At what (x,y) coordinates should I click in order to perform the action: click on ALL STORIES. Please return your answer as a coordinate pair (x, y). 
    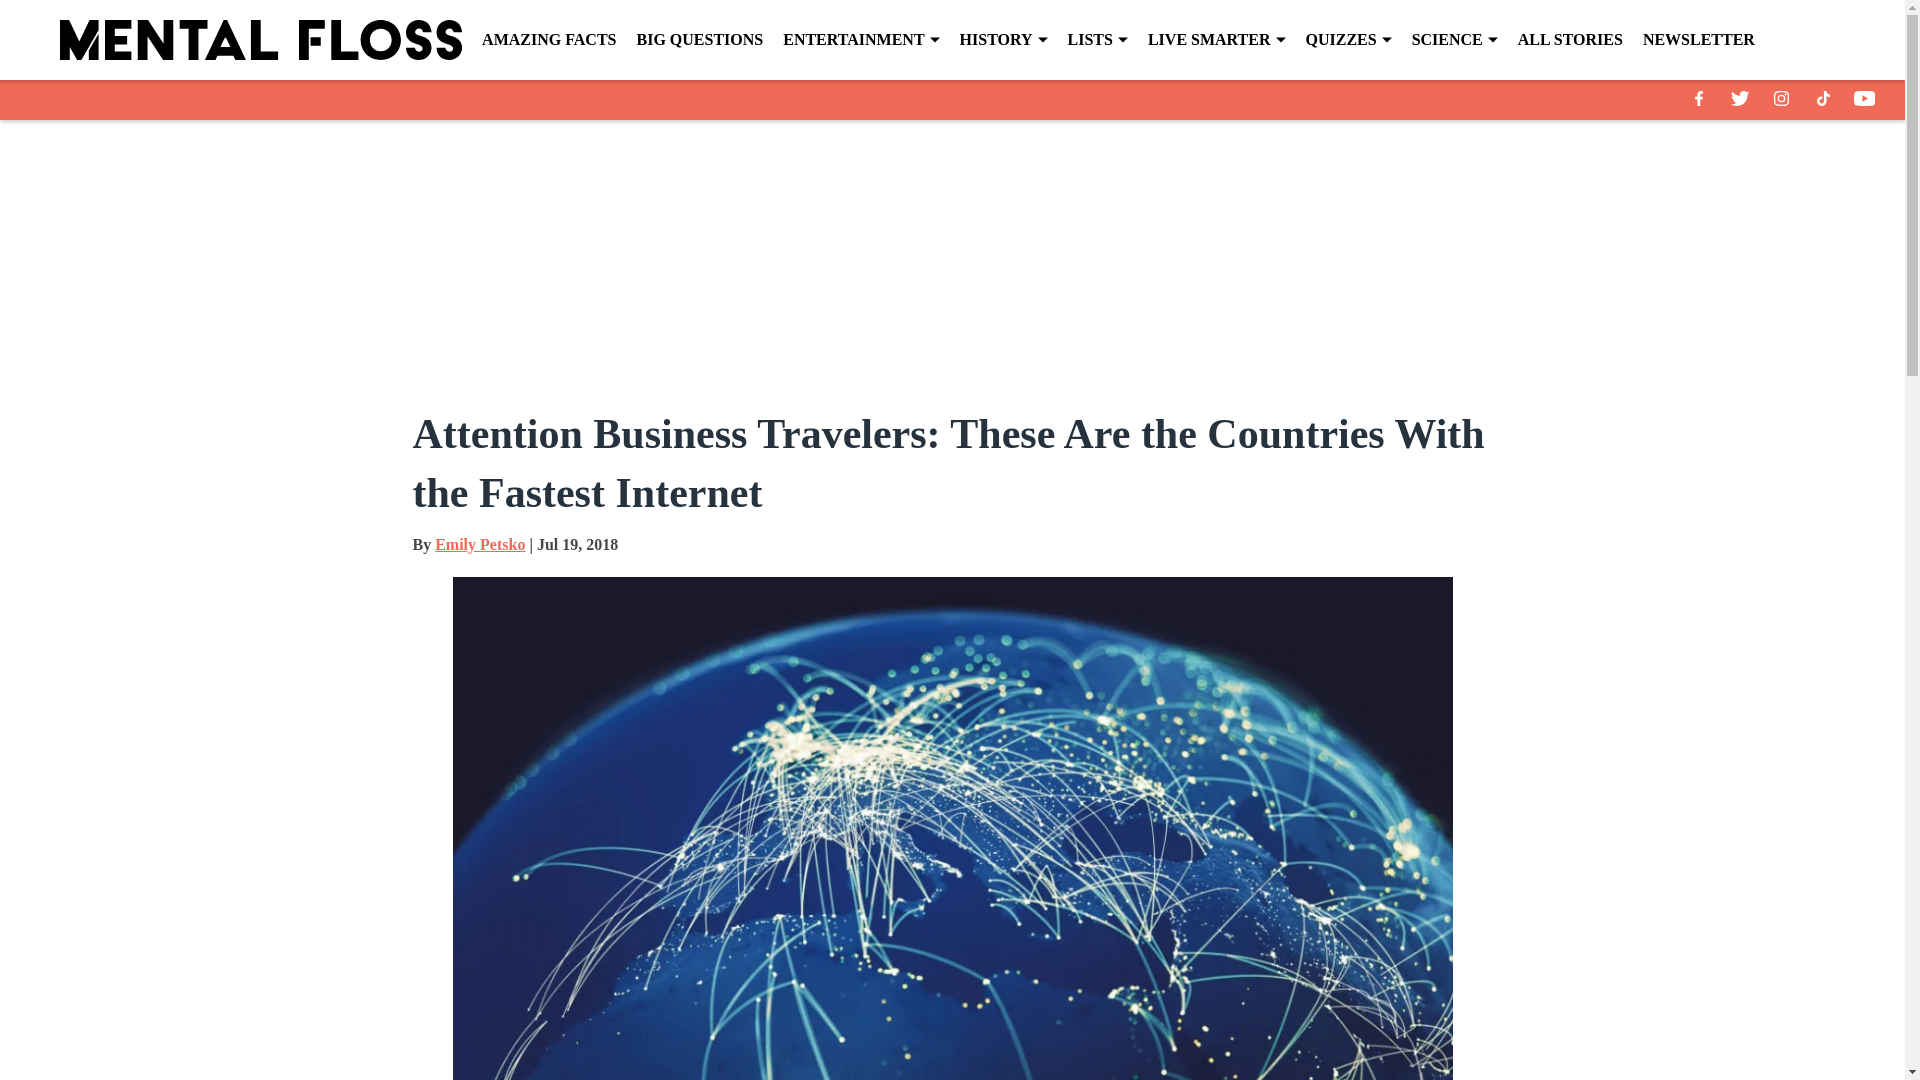
    Looking at the image, I should click on (1570, 40).